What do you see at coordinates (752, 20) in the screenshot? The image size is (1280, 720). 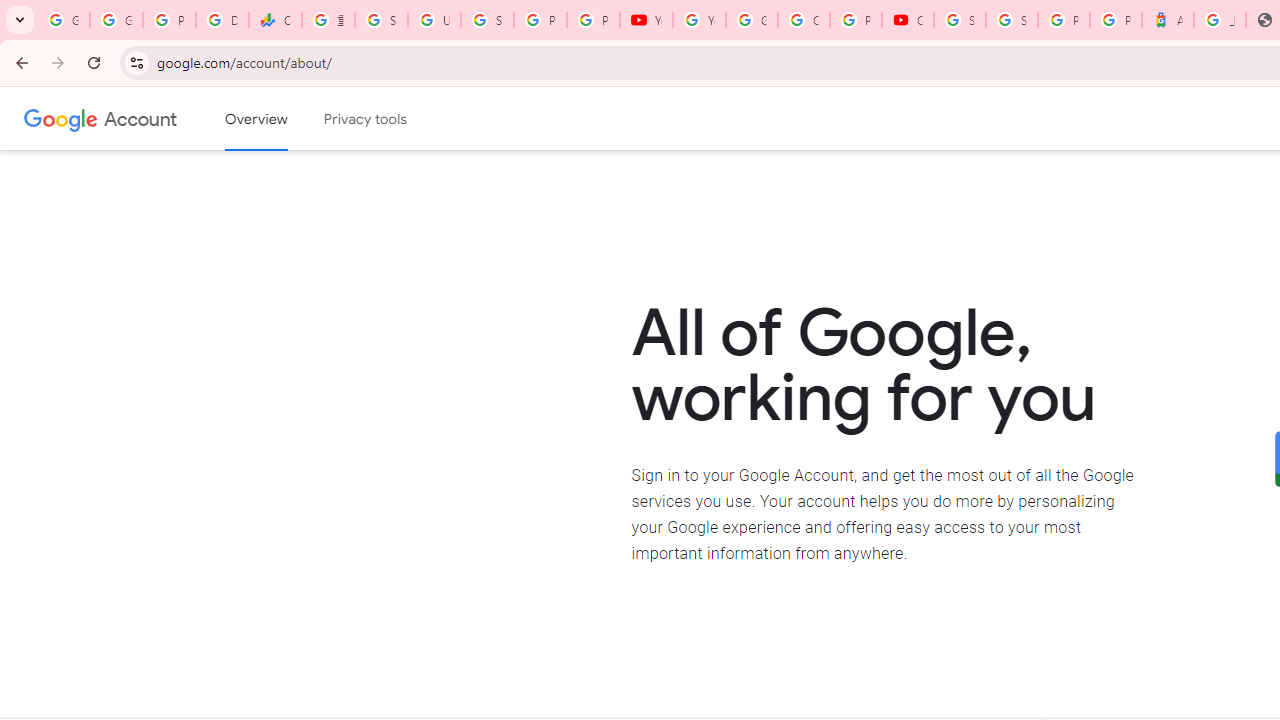 I see `Google Account Help` at bounding box center [752, 20].